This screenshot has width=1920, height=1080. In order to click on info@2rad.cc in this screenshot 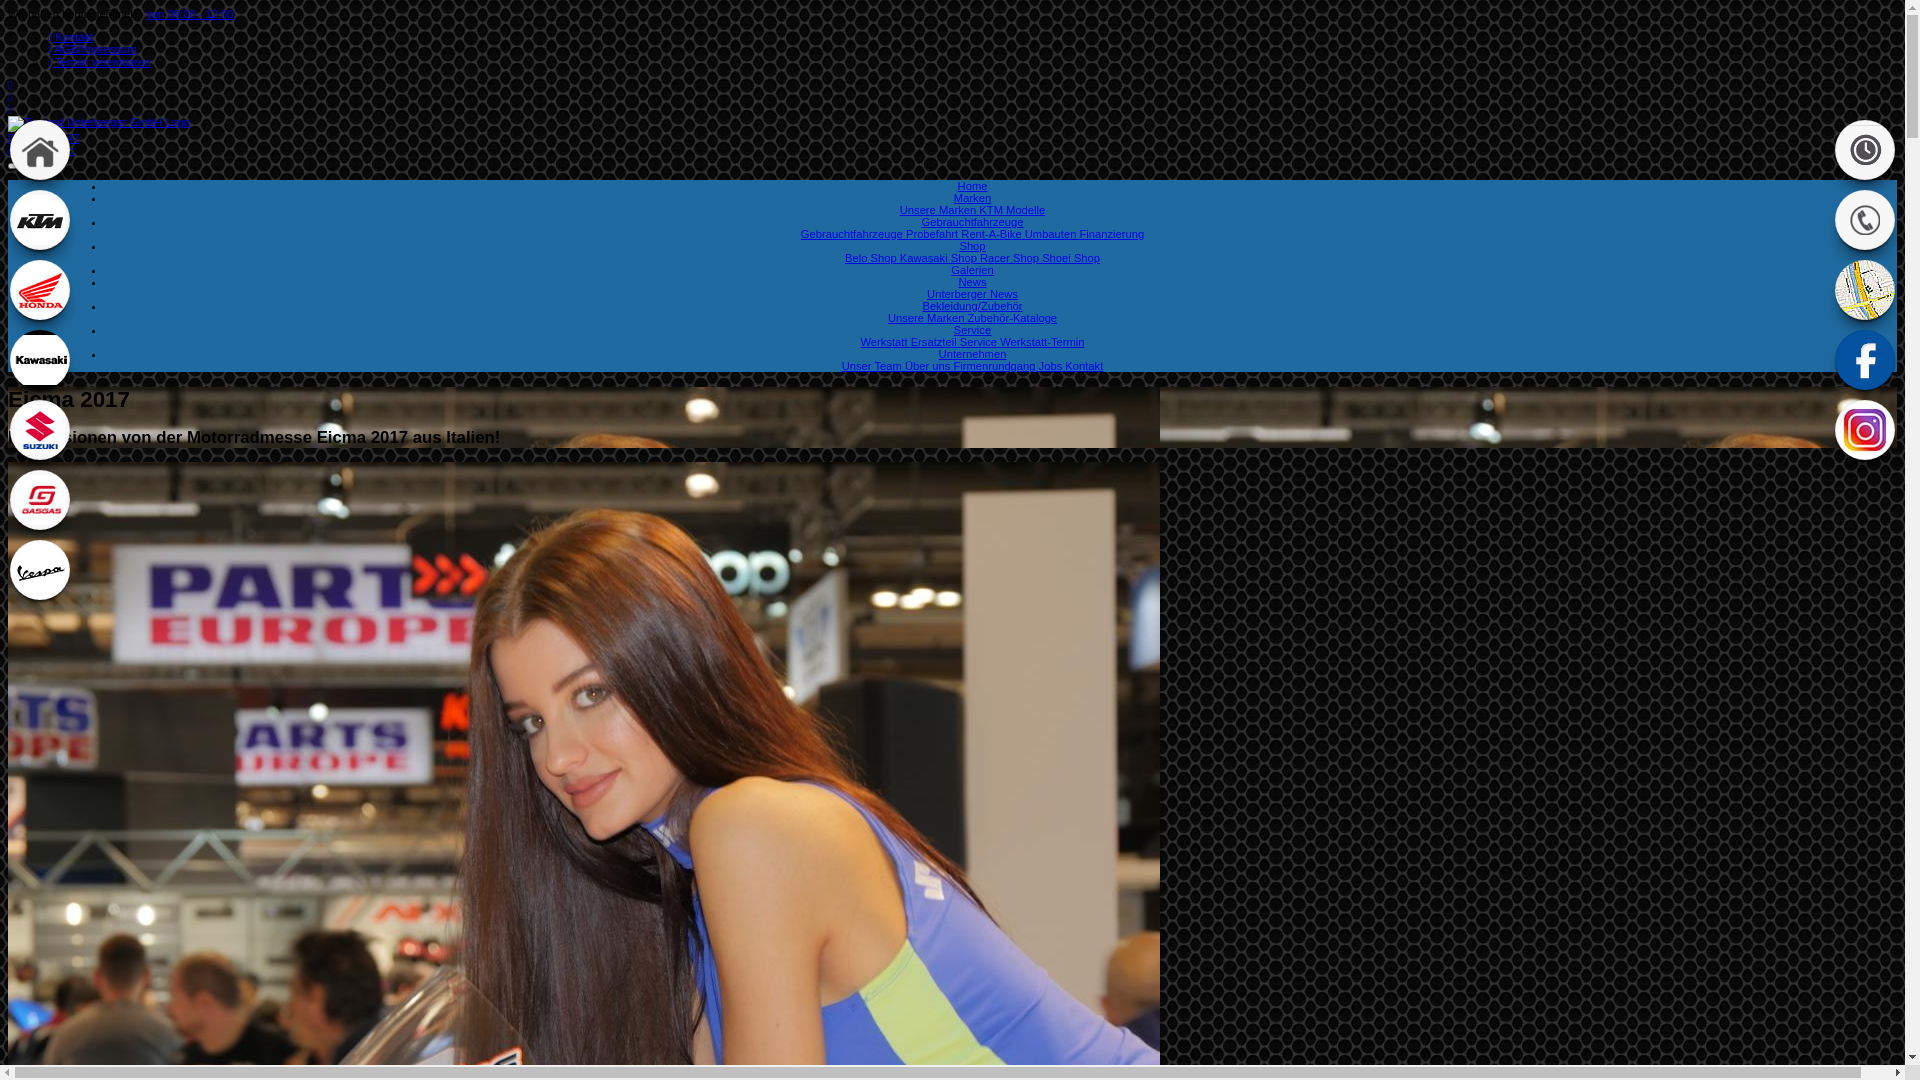, I will do `click(41, 150)`.